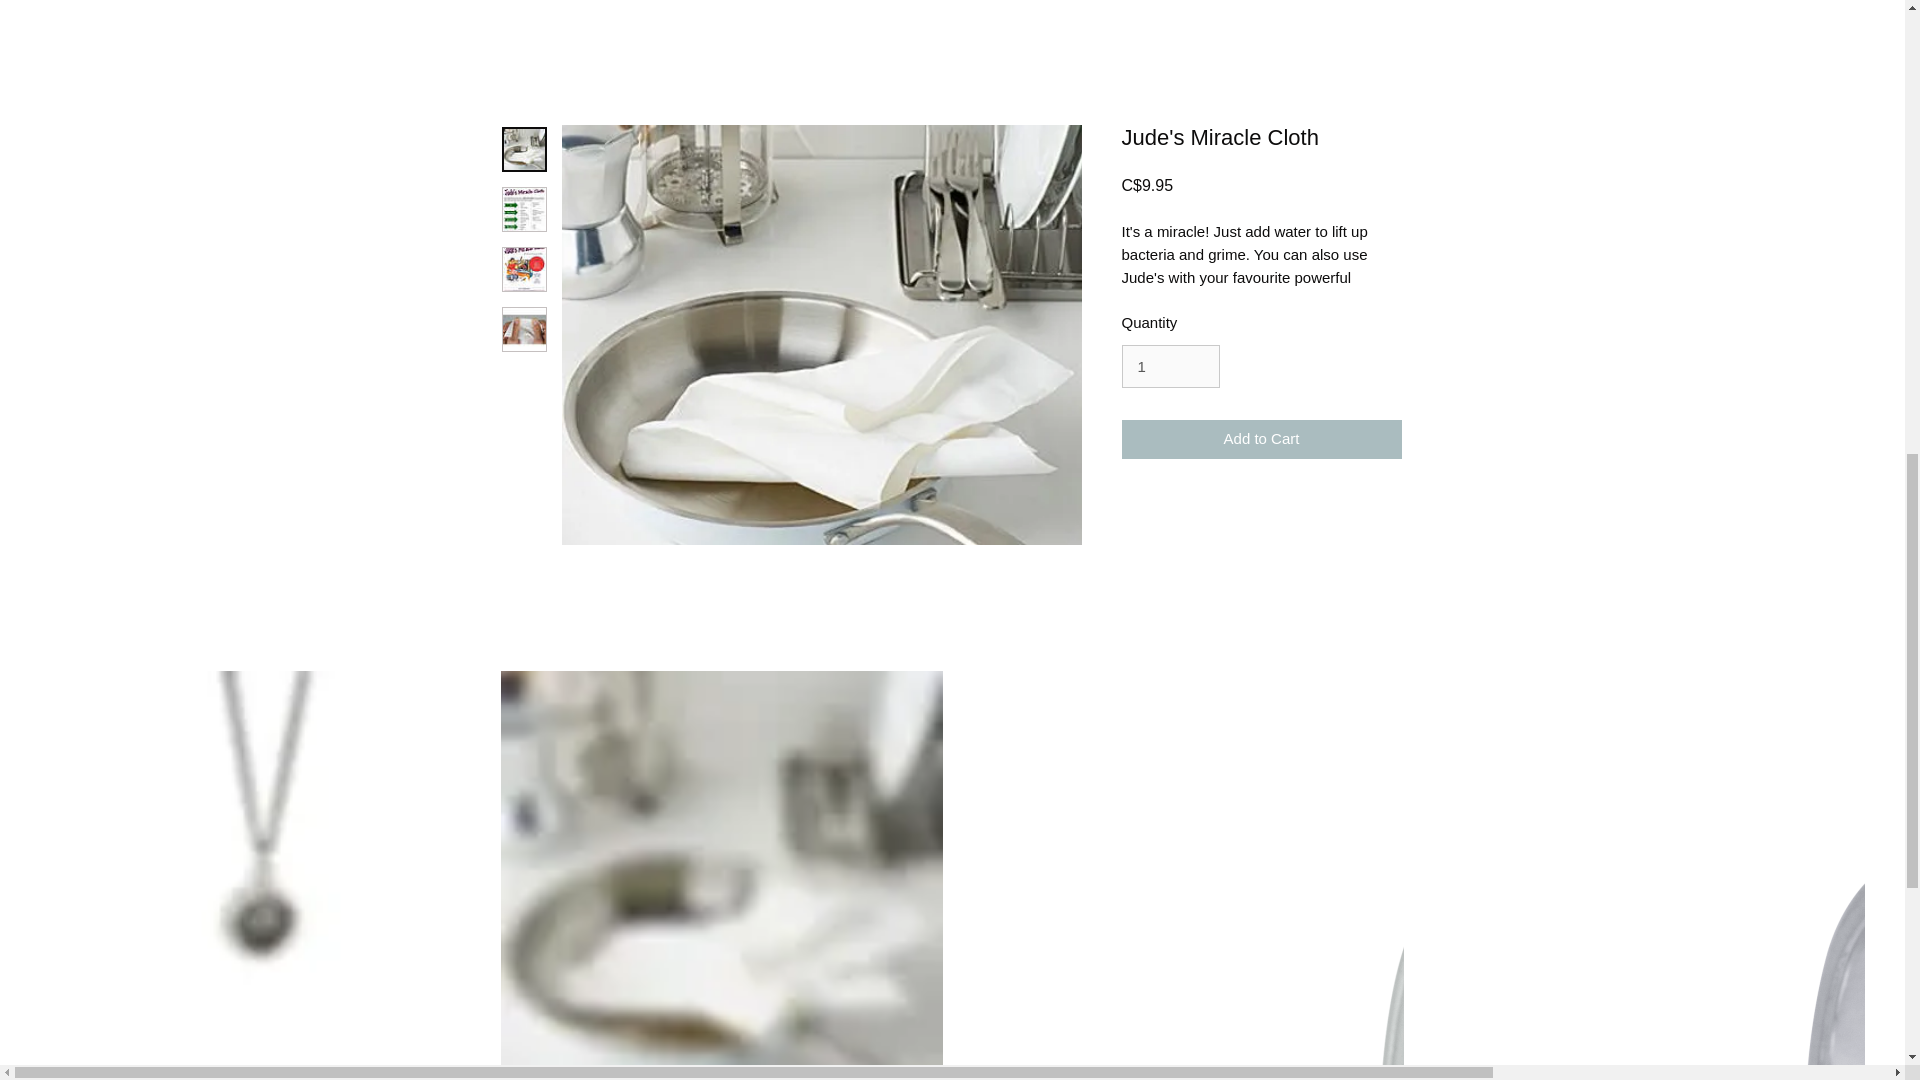 This screenshot has width=1920, height=1080. What do you see at coordinates (1261, 440) in the screenshot?
I see `Add to Cart` at bounding box center [1261, 440].